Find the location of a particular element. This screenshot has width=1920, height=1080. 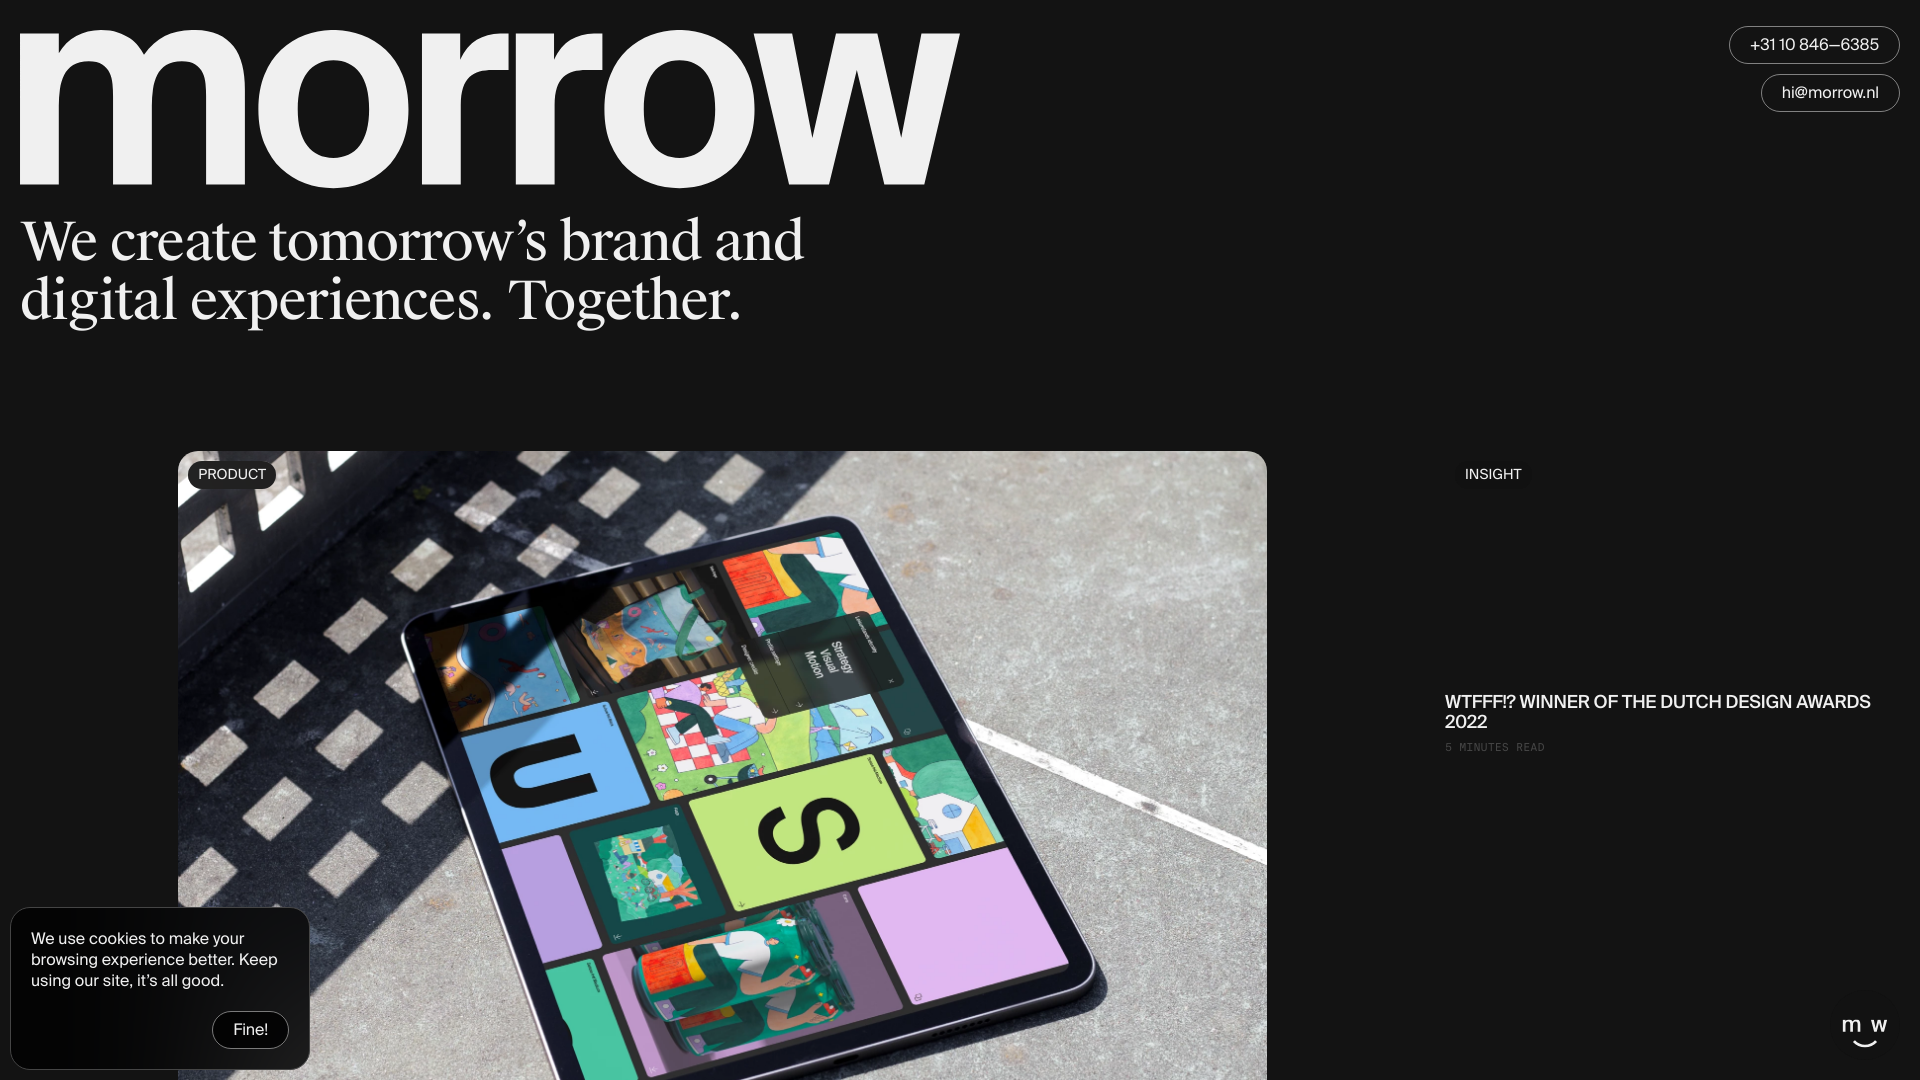

hi@morrow.nl is located at coordinates (1830, 93).